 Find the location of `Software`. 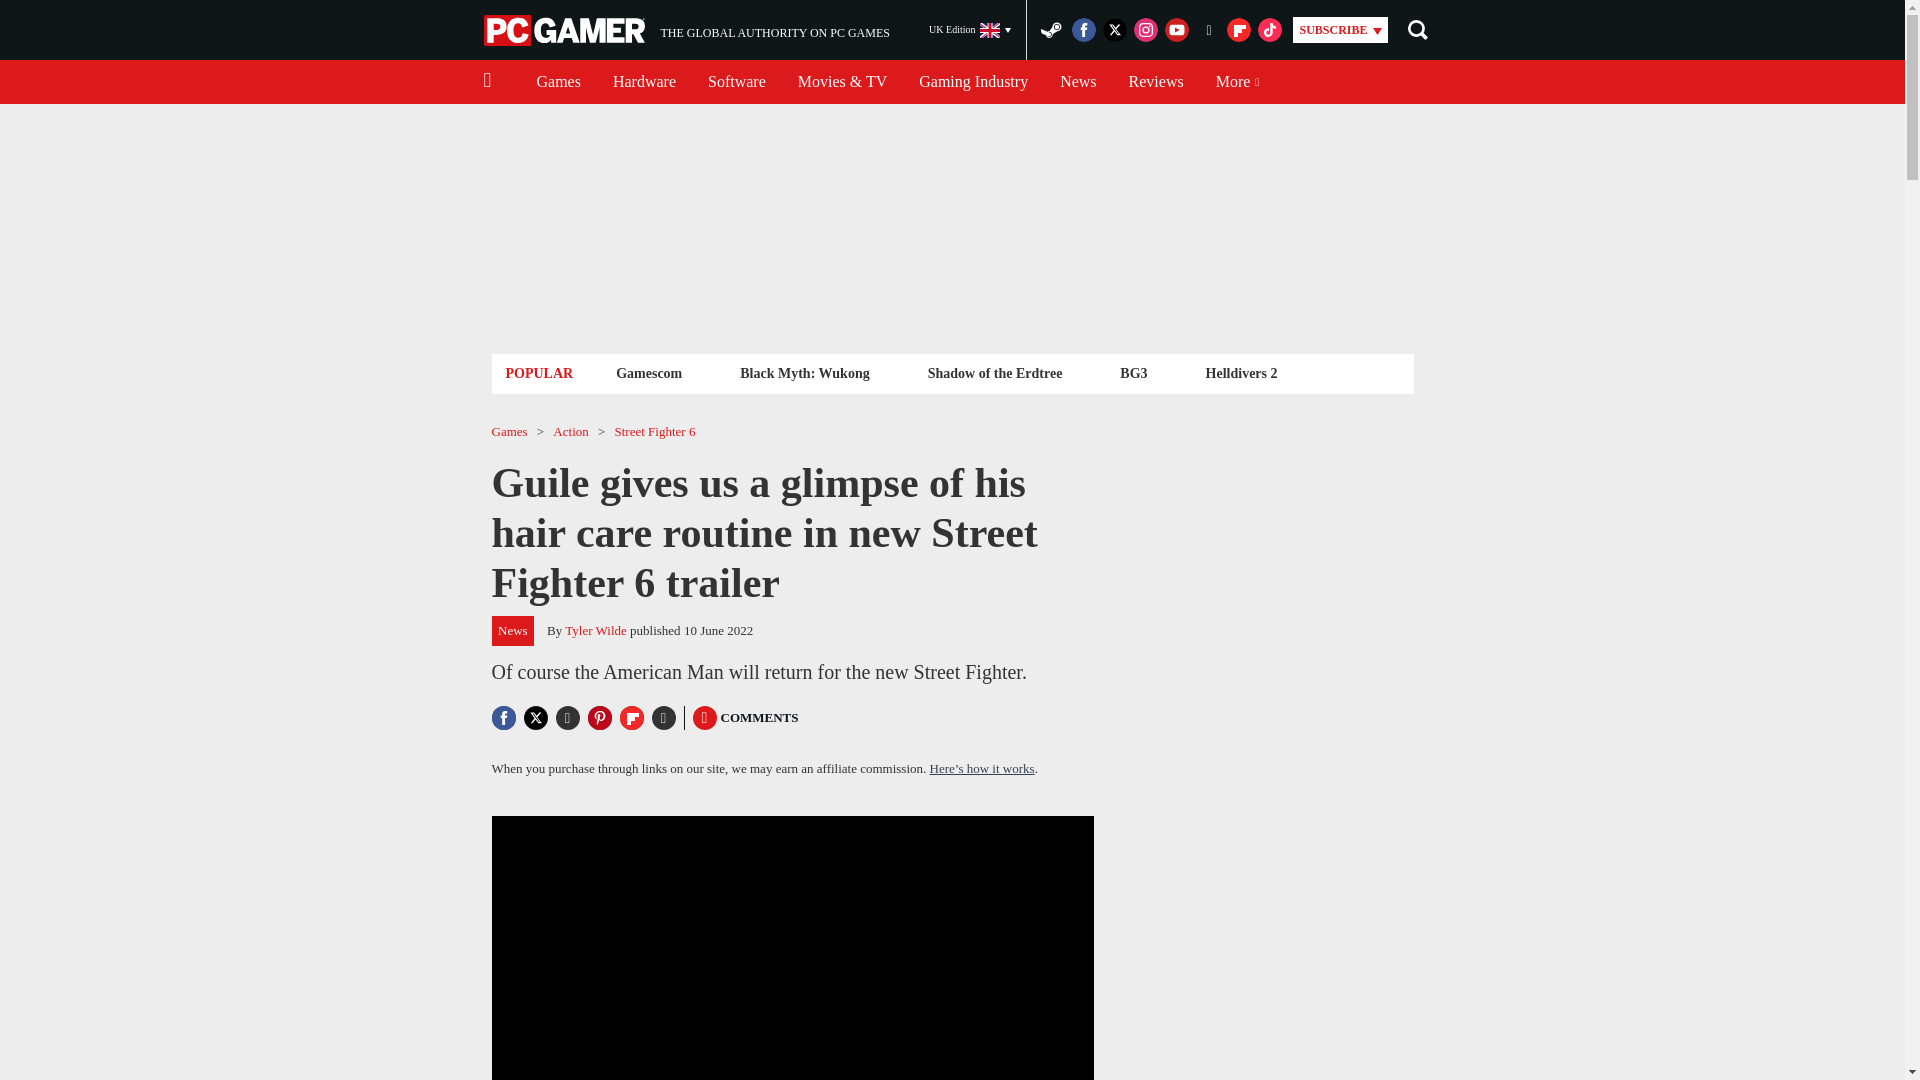

Software is located at coordinates (1078, 82).